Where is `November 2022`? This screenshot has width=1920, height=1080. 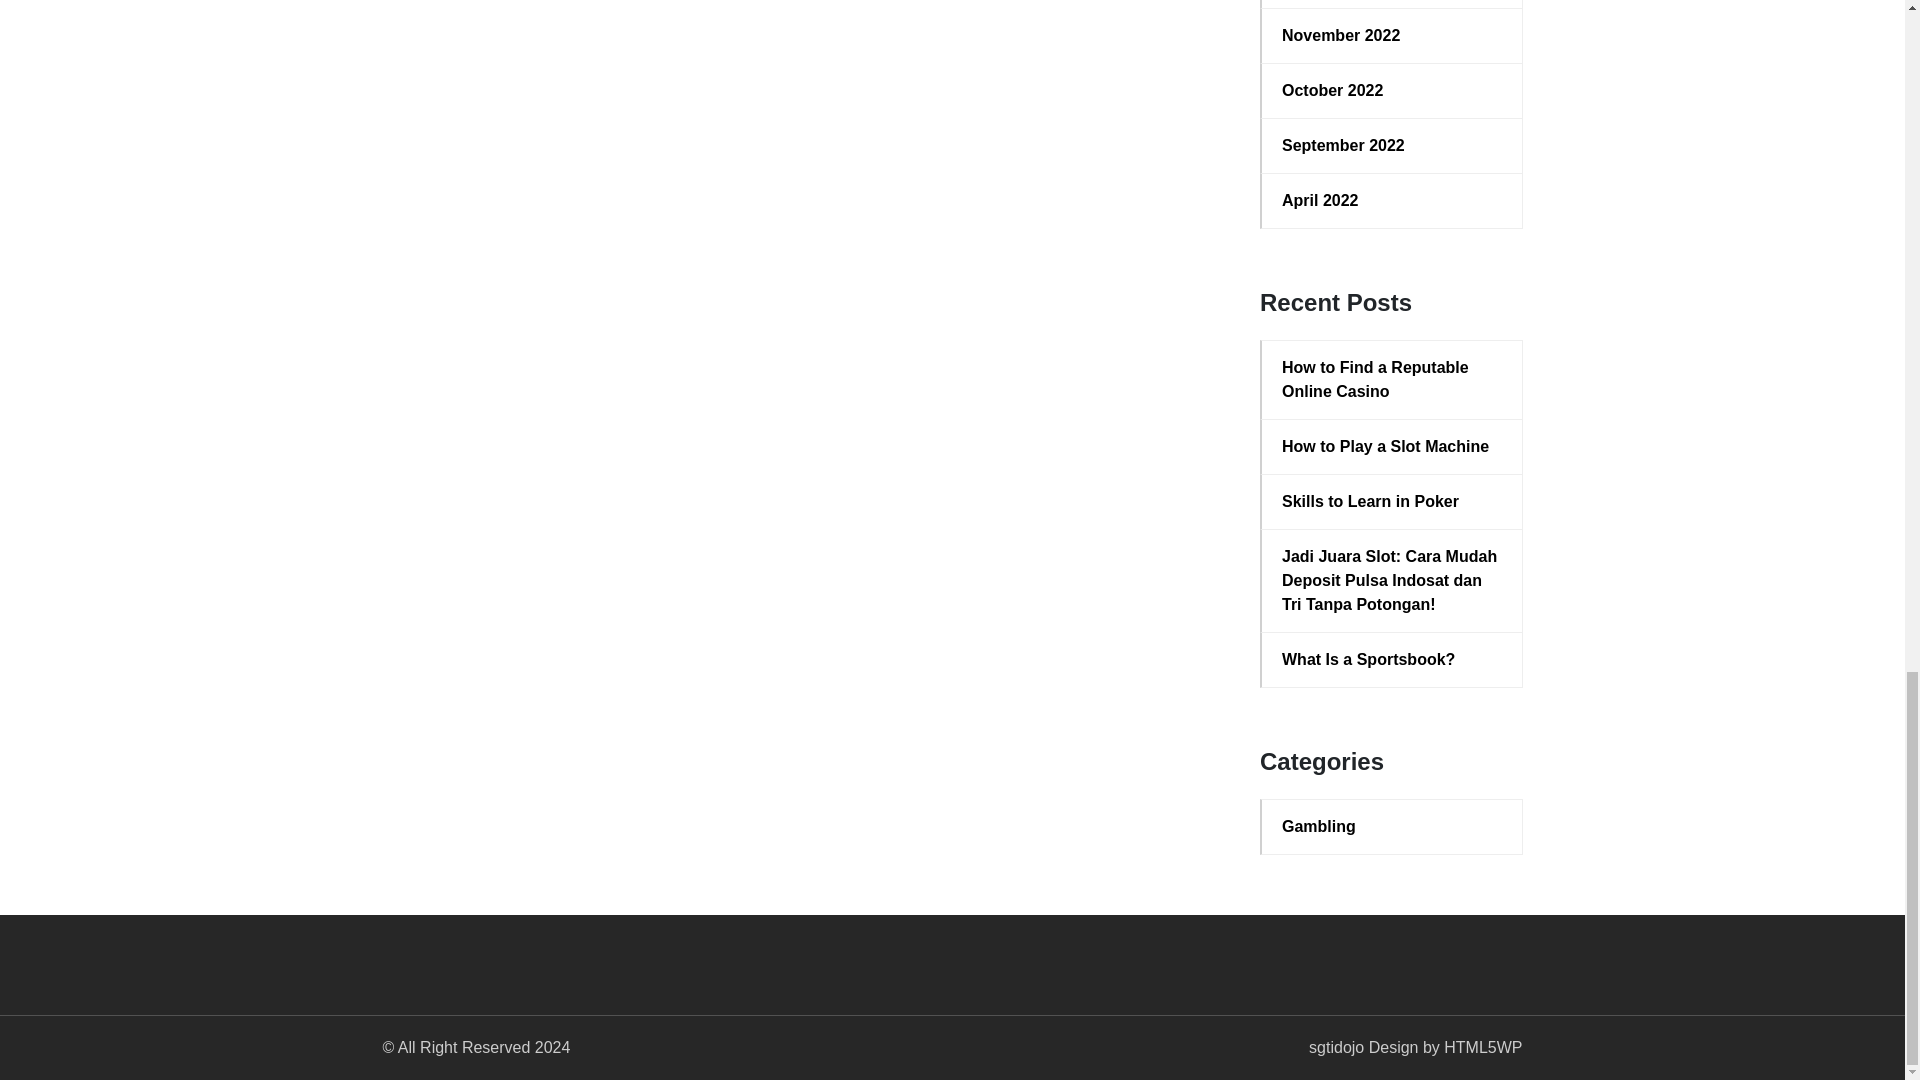
November 2022 is located at coordinates (1392, 35).